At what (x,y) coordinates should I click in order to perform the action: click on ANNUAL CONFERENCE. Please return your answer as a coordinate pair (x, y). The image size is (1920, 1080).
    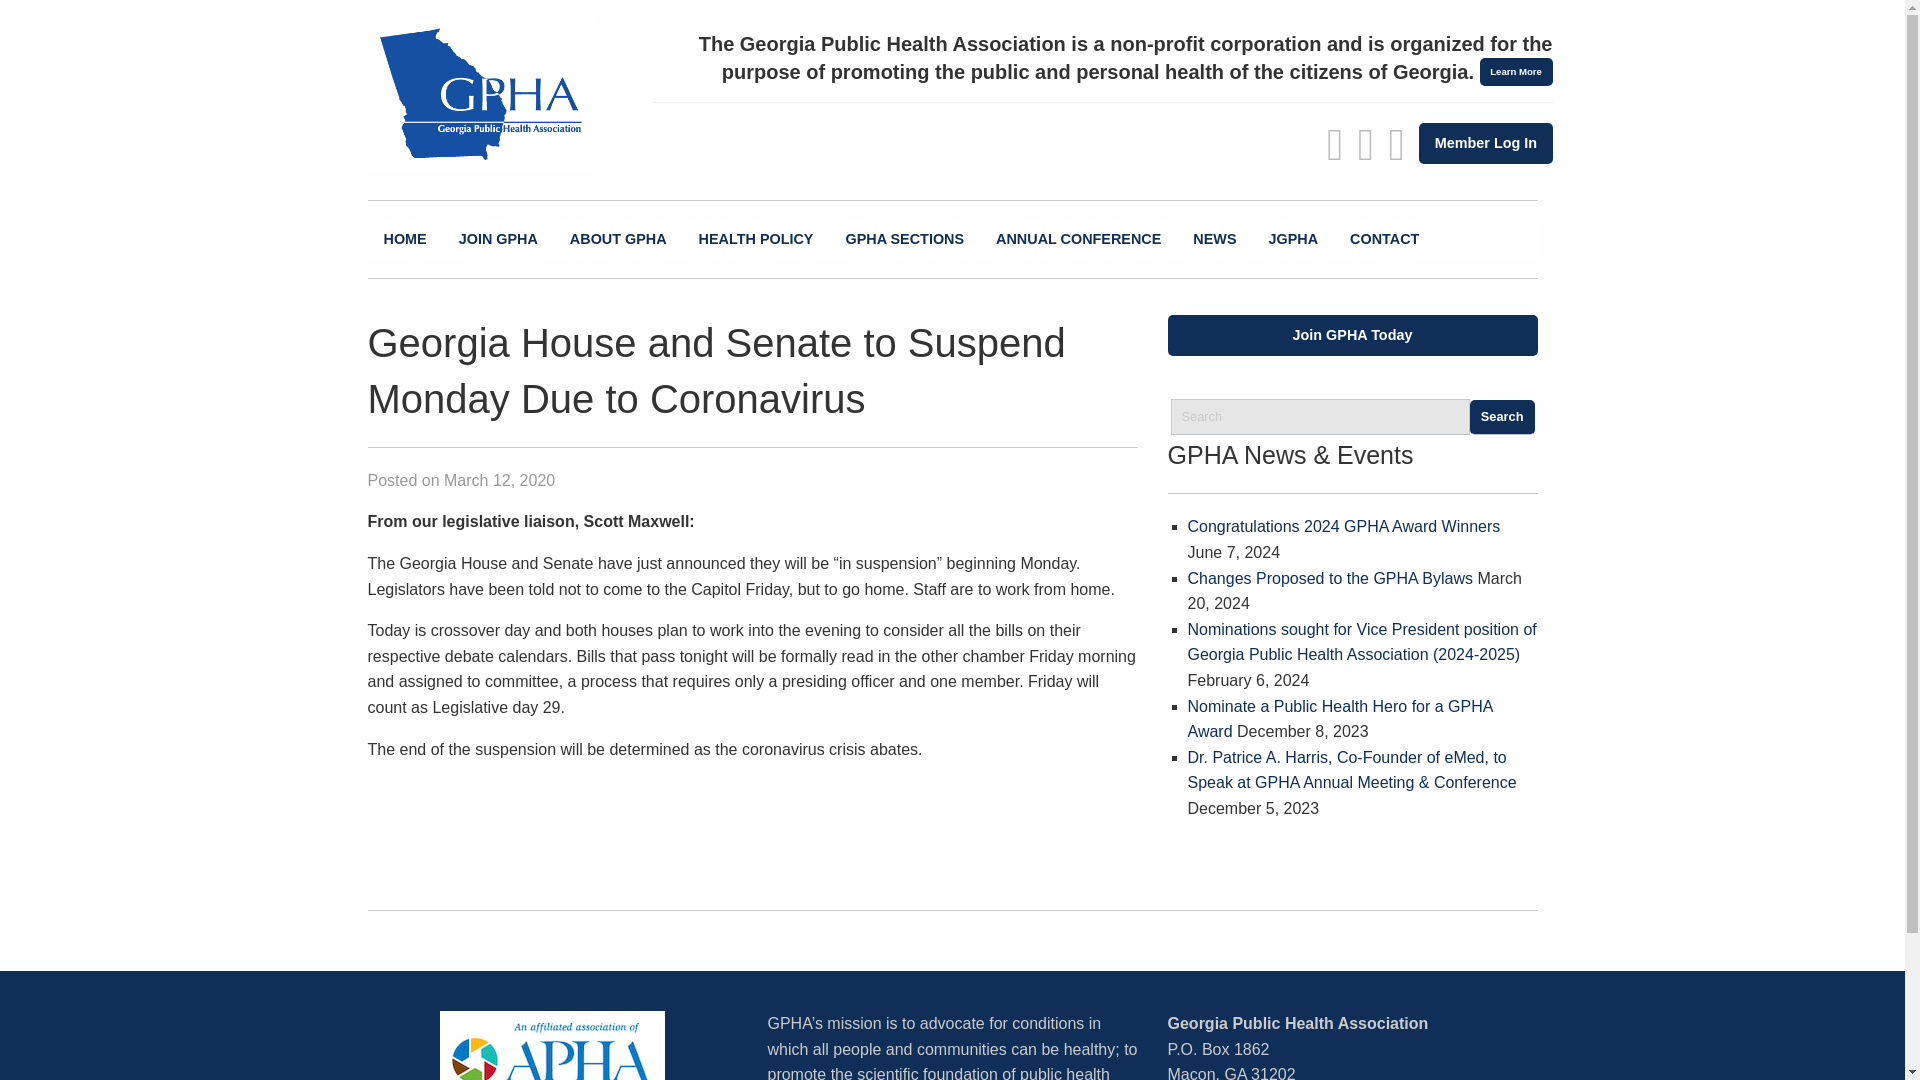
    Looking at the image, I should click on (1078, 240).